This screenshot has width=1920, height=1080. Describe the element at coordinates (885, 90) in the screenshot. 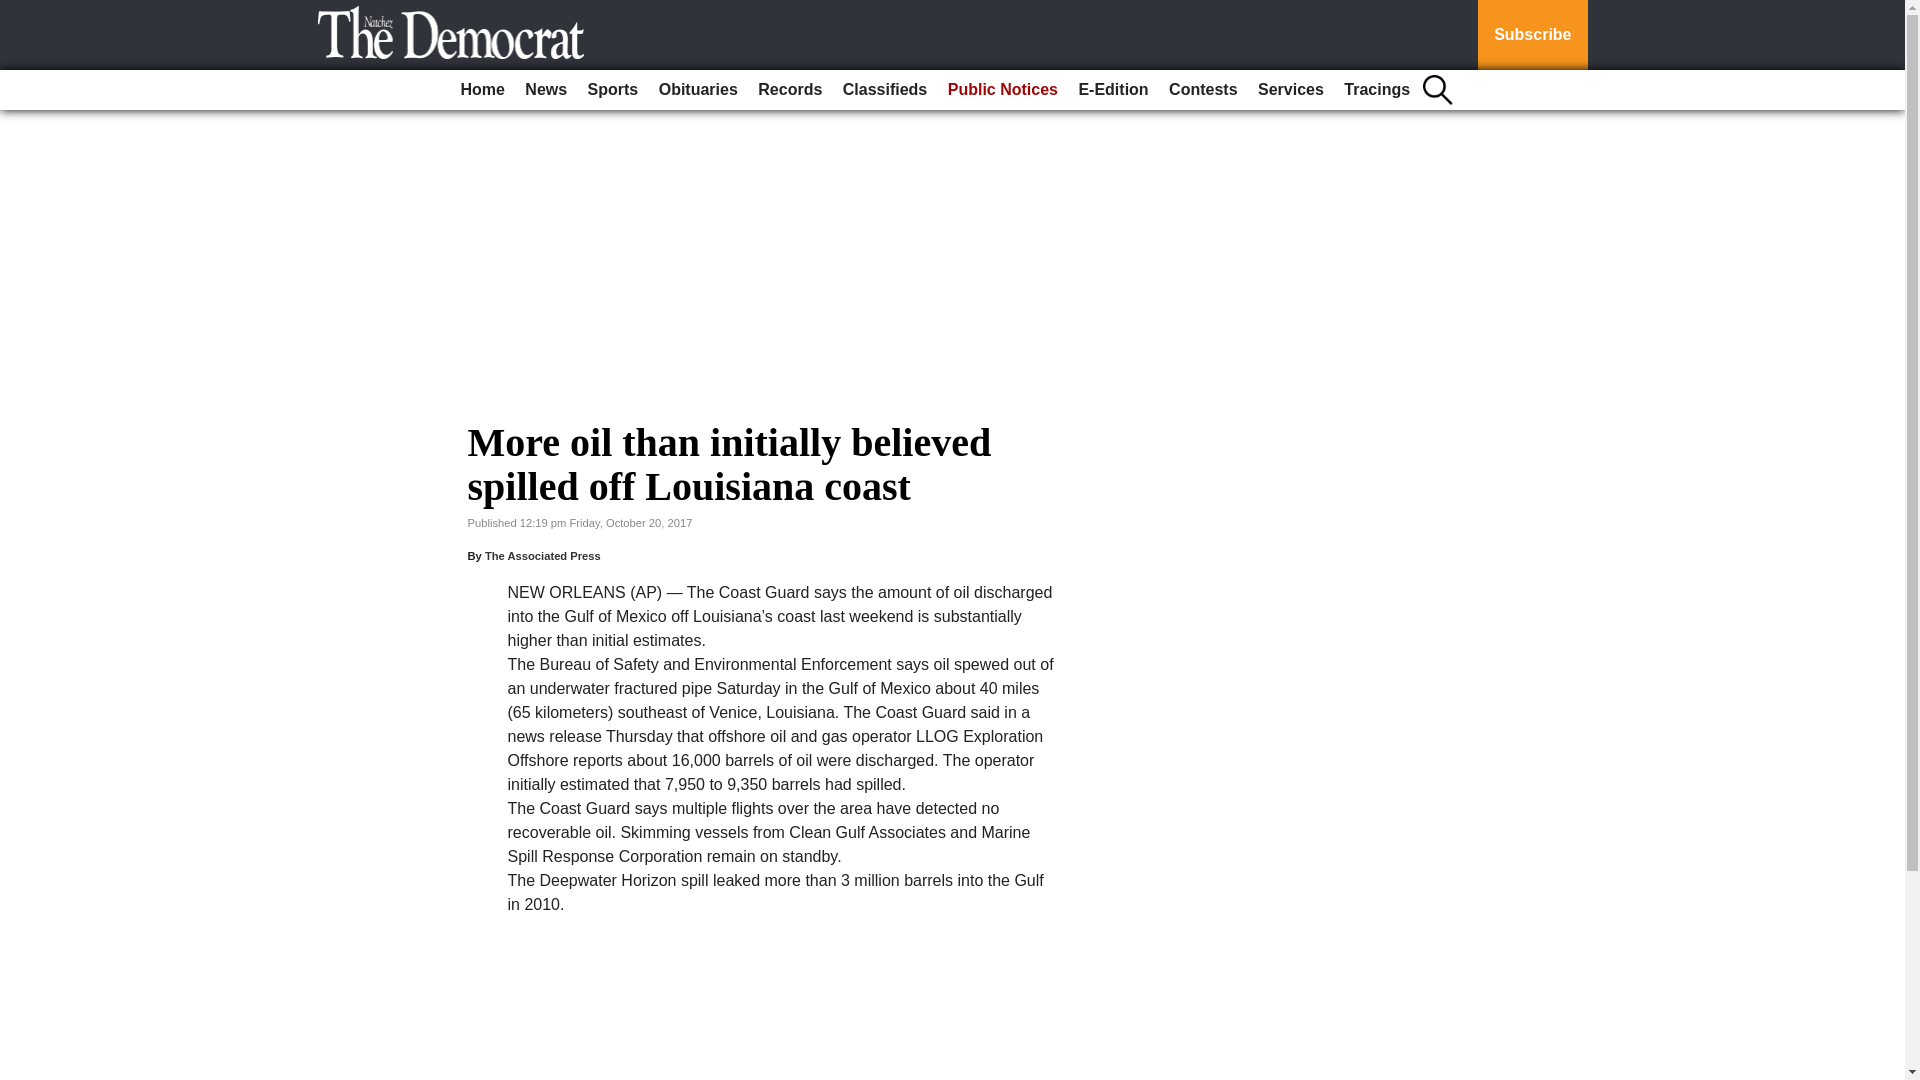

I see `Classifieds` at that location.